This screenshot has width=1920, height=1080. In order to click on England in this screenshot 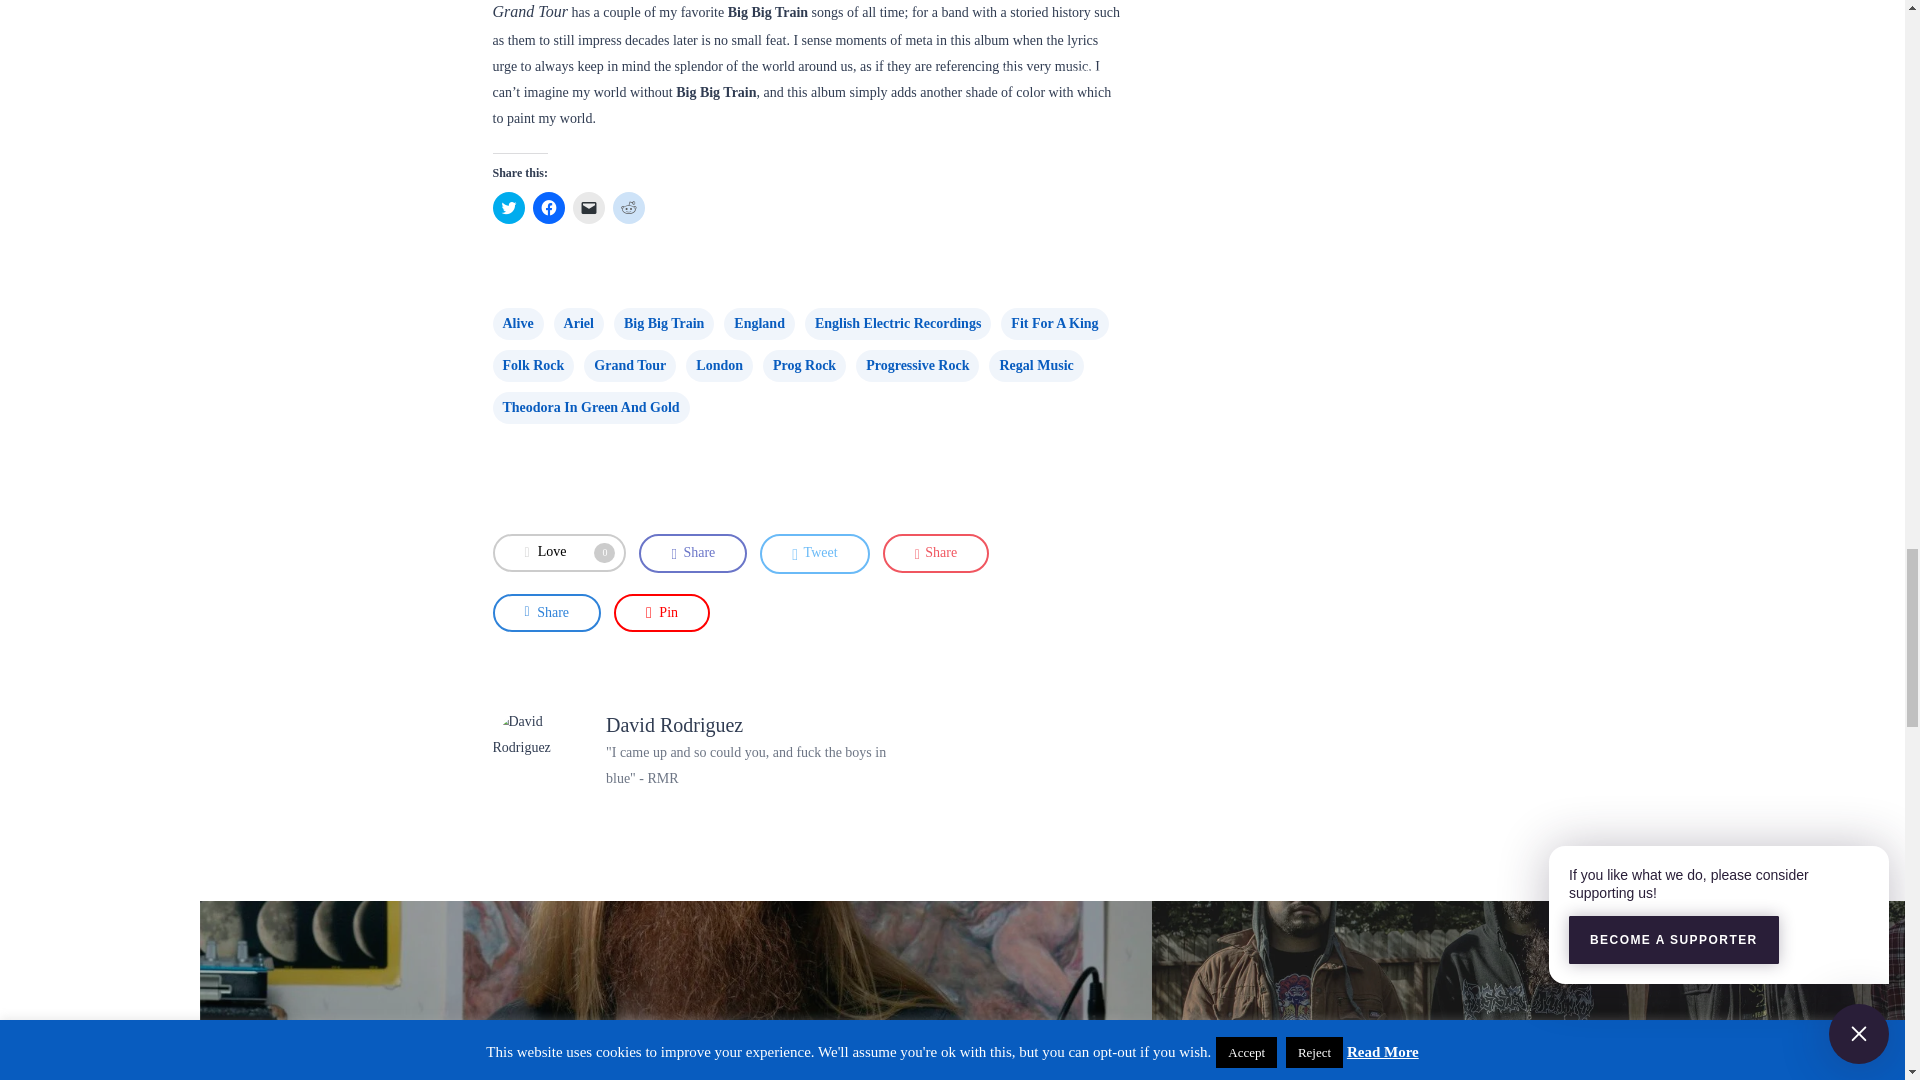, I will do `click(758, 324)`.